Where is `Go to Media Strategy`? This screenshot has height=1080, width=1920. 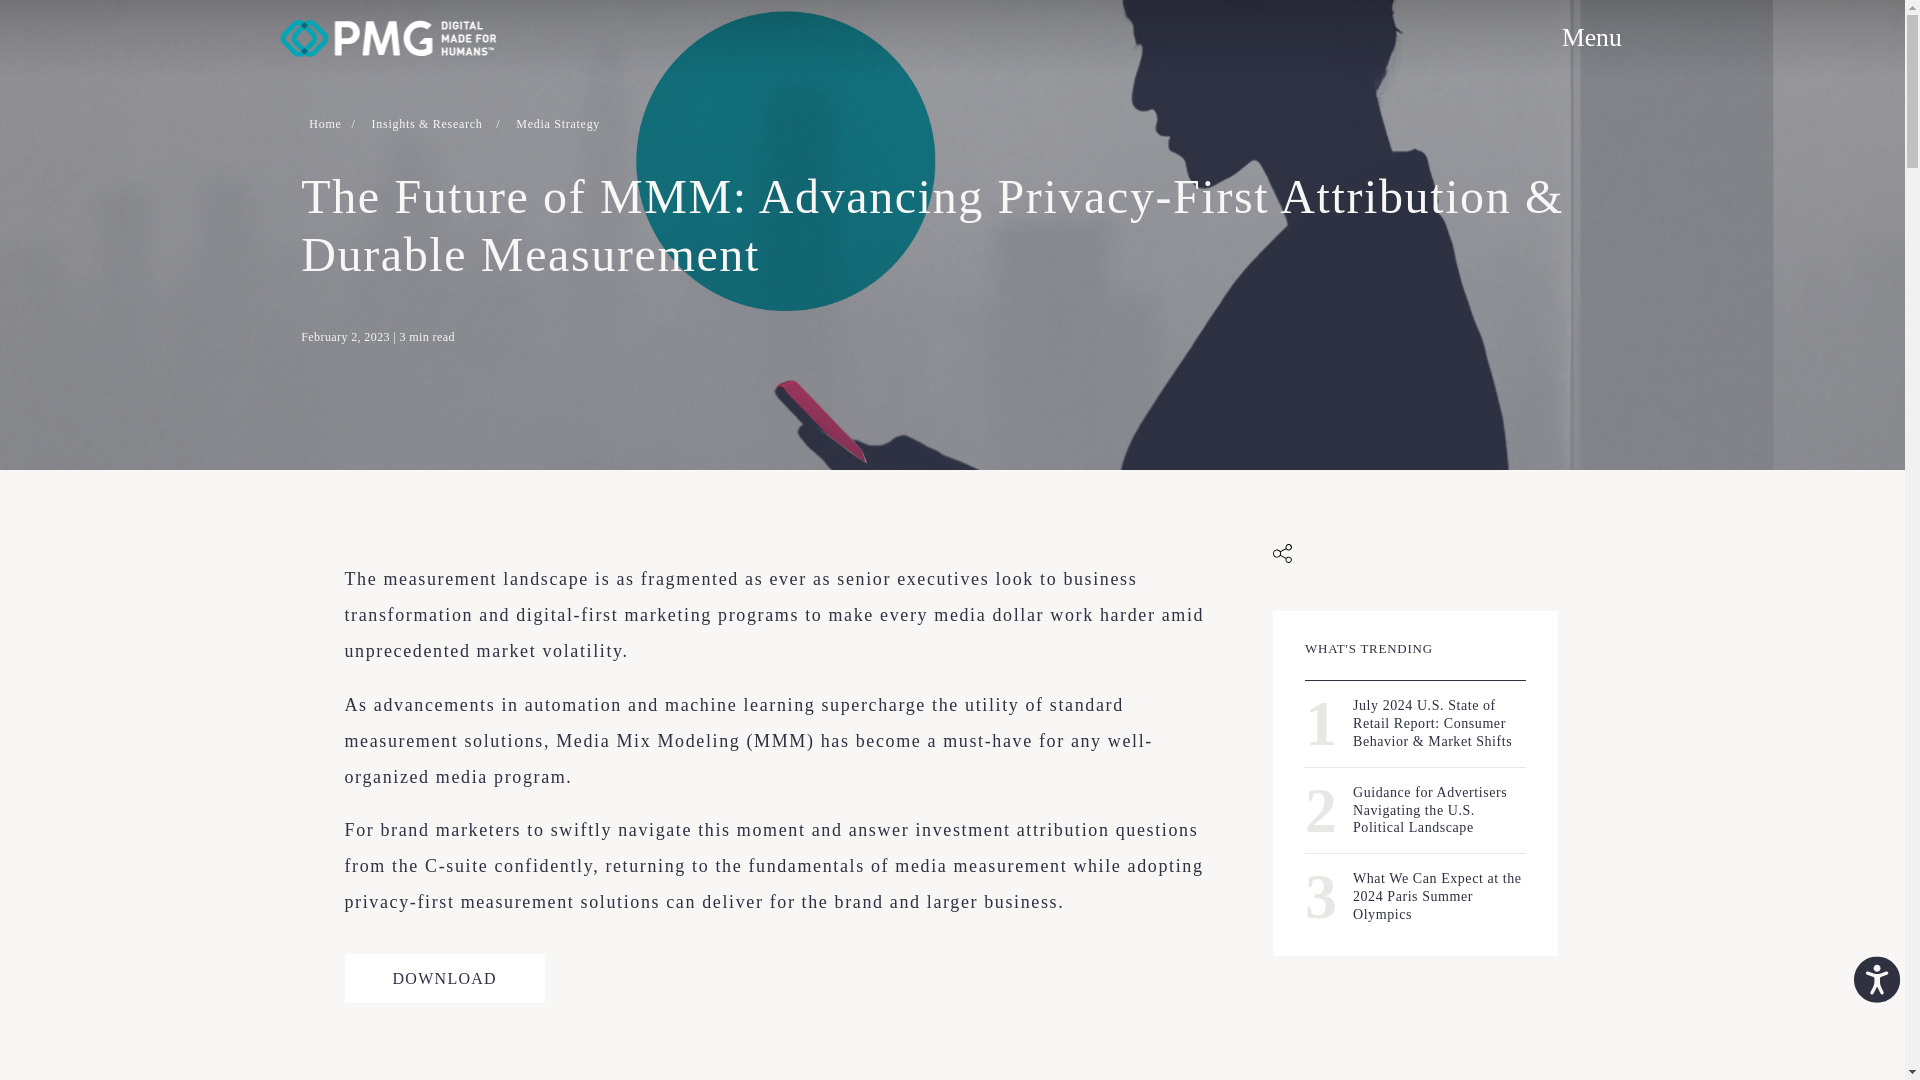
Go to Media Strategy is located at coordinates (332, 124).